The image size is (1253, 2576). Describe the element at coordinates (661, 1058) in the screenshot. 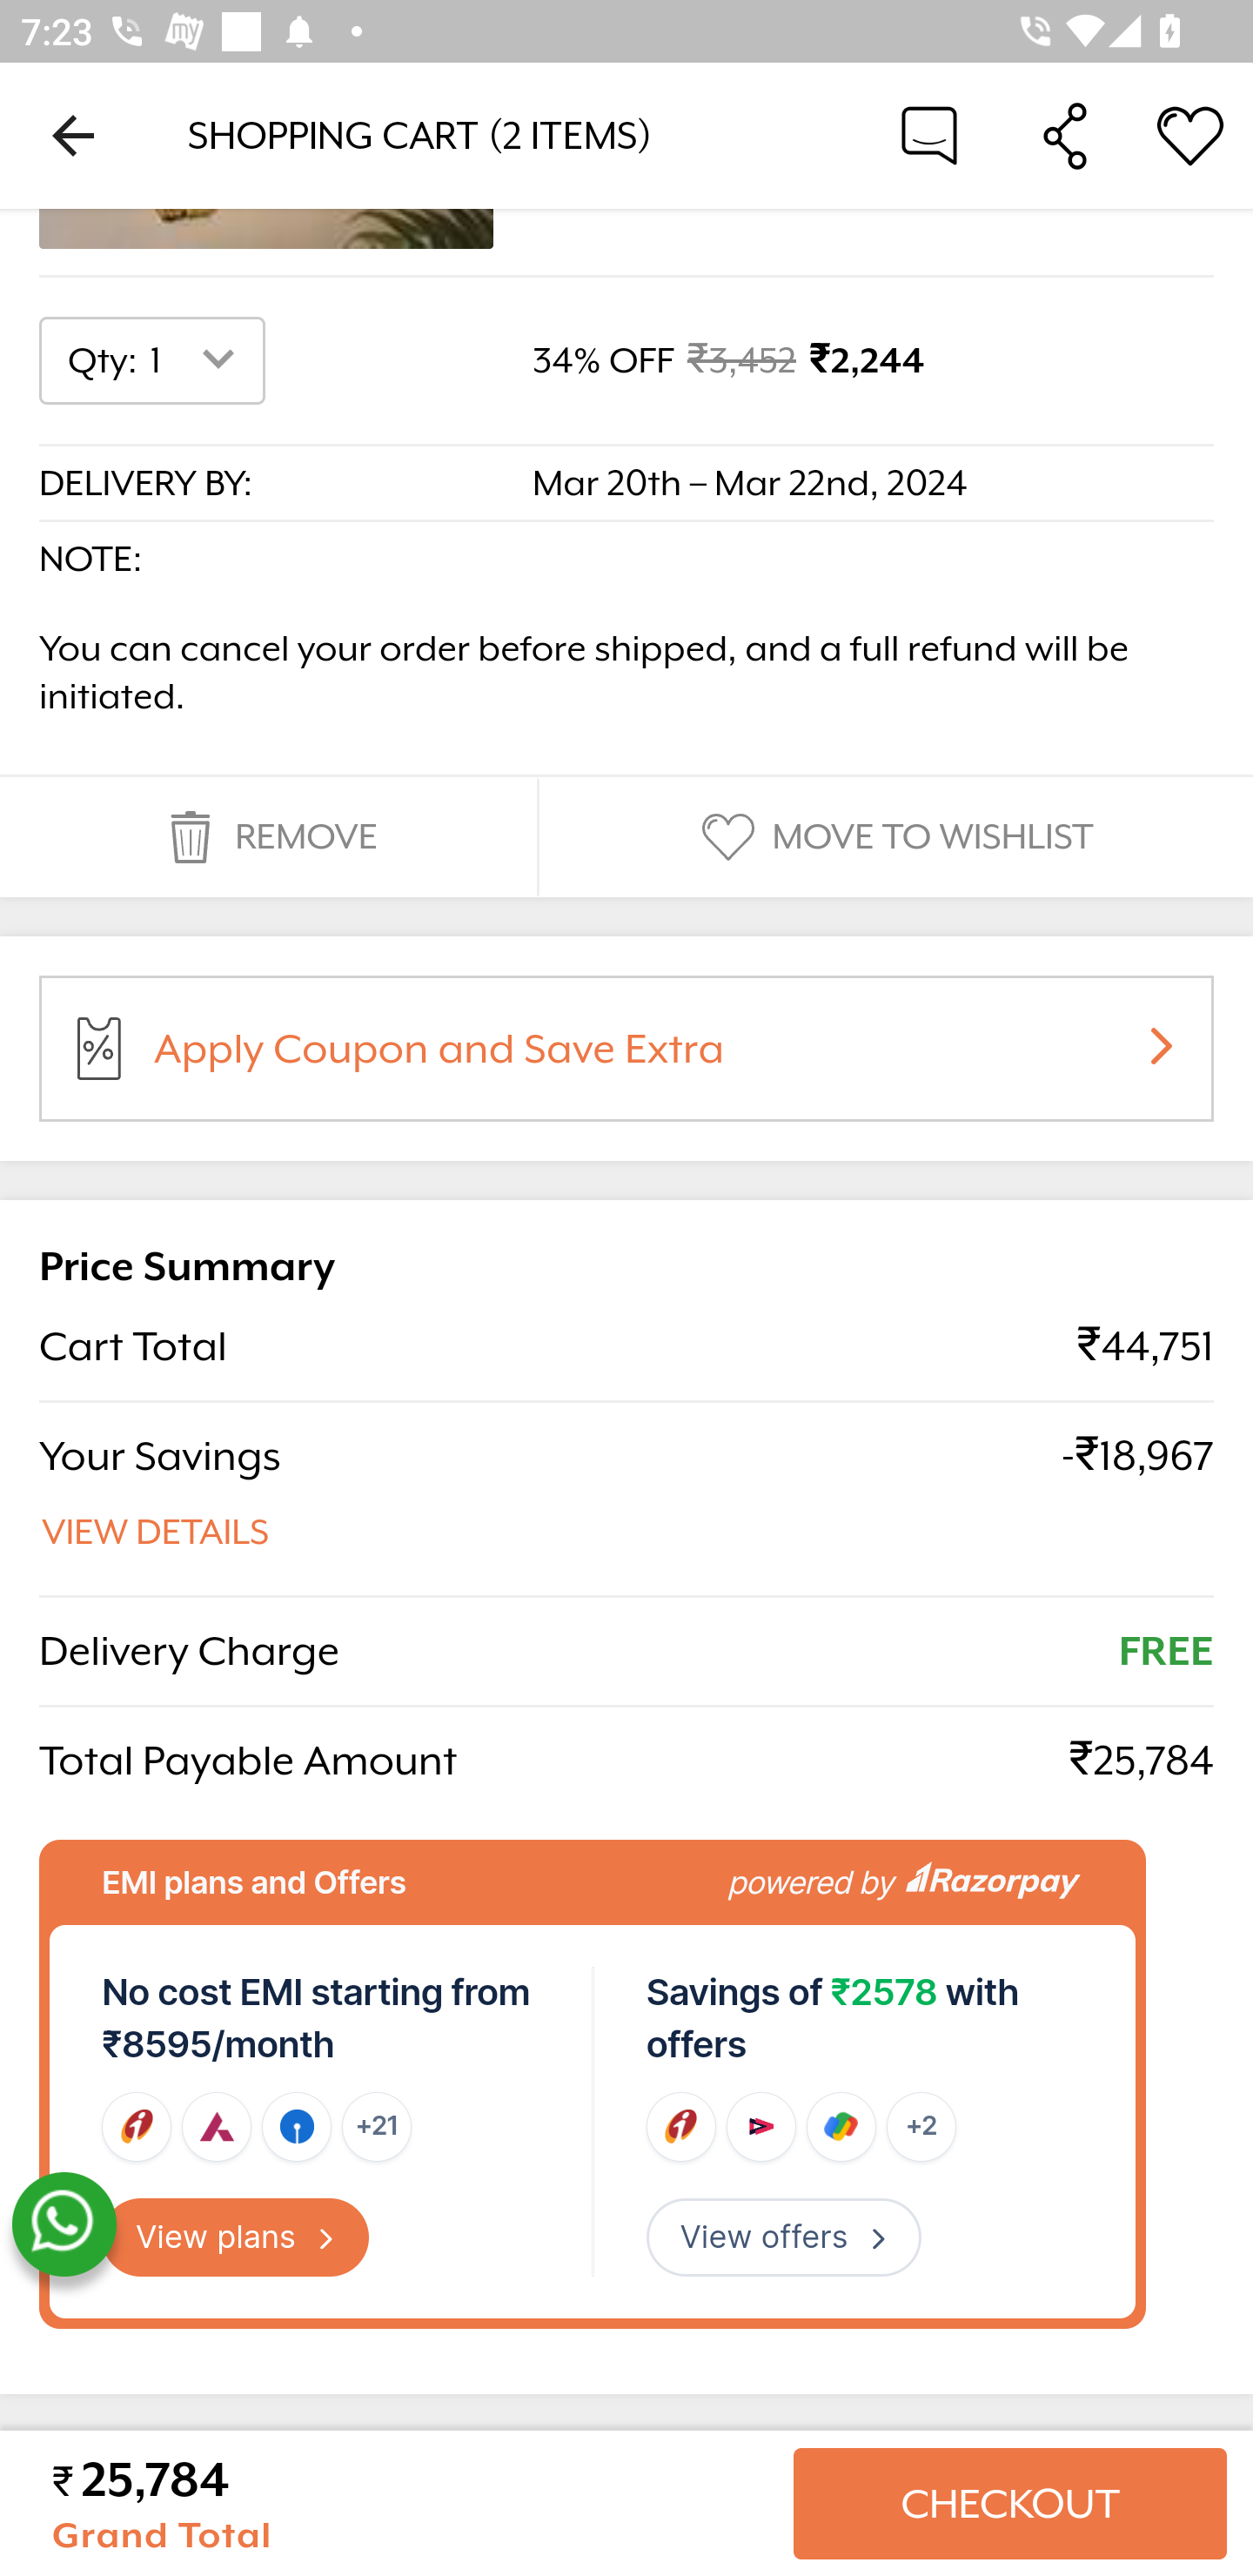

I see `Apply Coupon and Save Extra` at that location.